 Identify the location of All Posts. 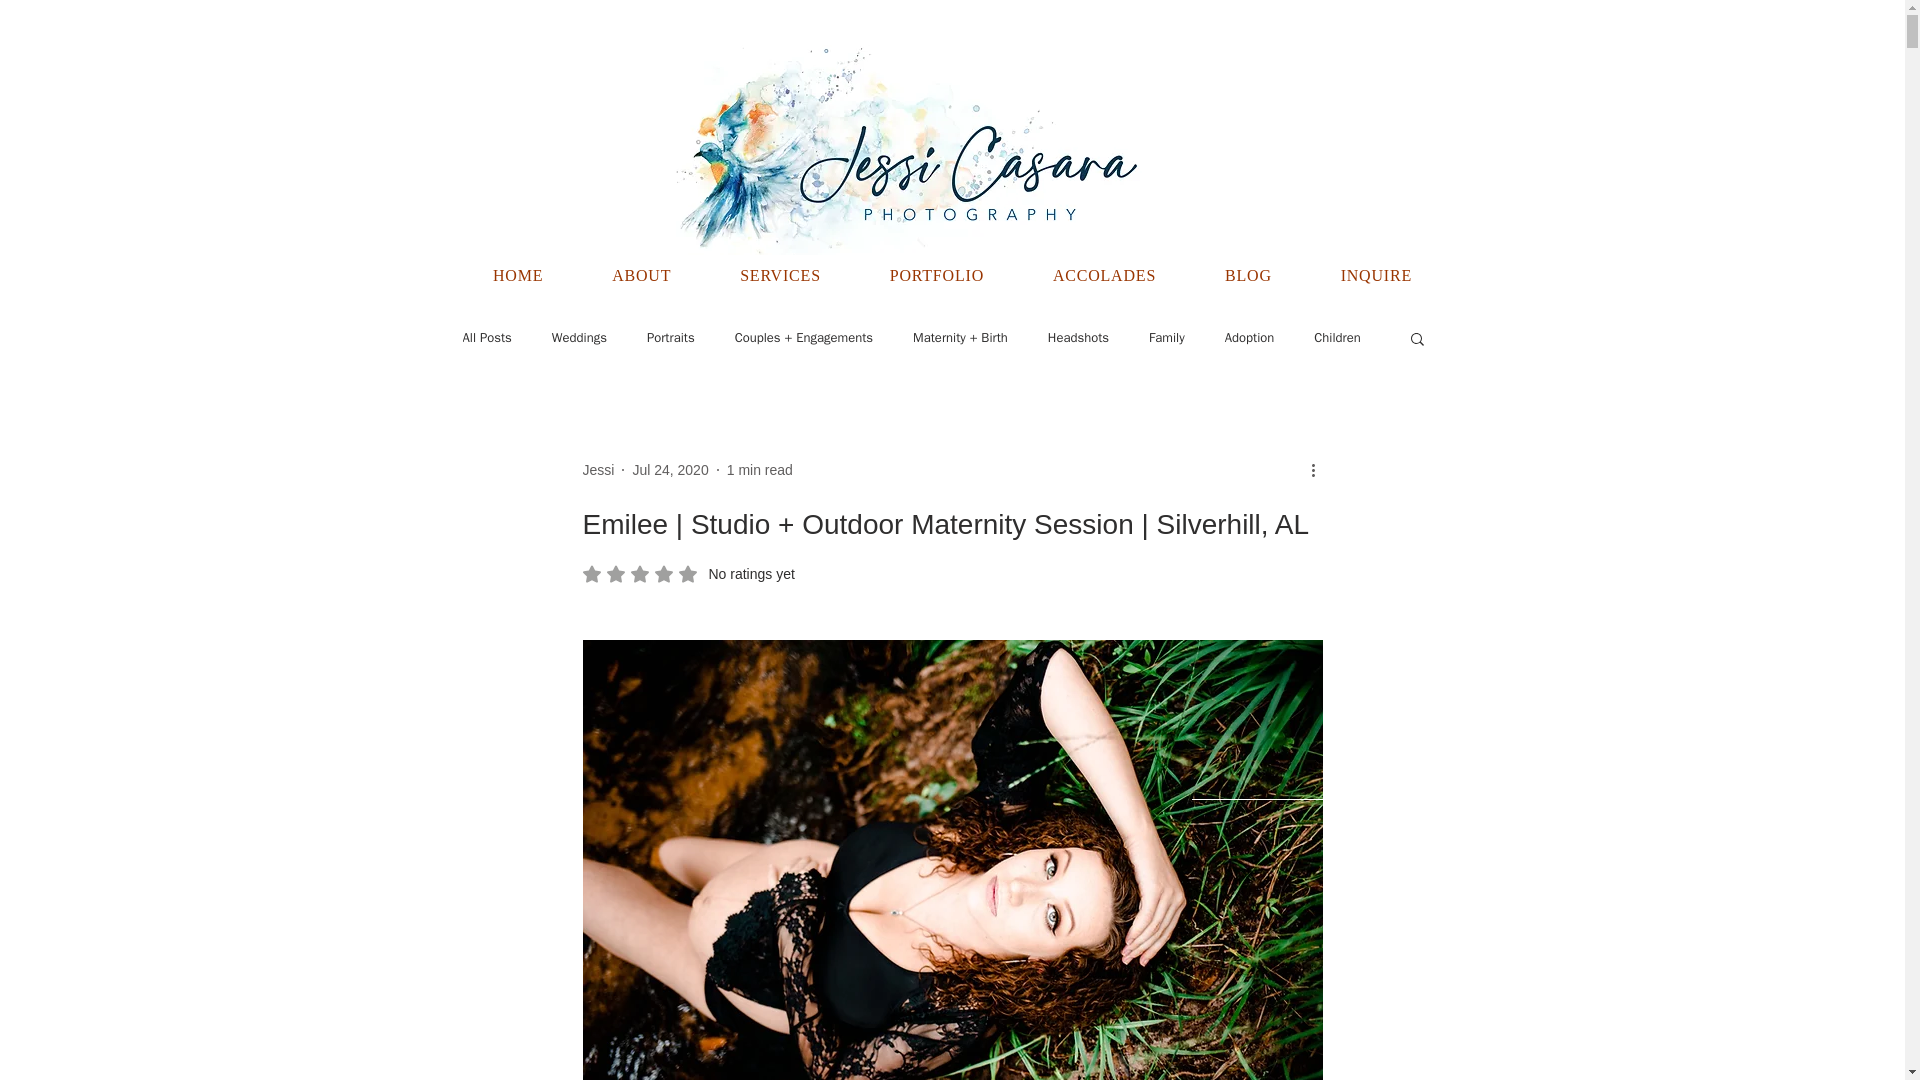
(486, 338).